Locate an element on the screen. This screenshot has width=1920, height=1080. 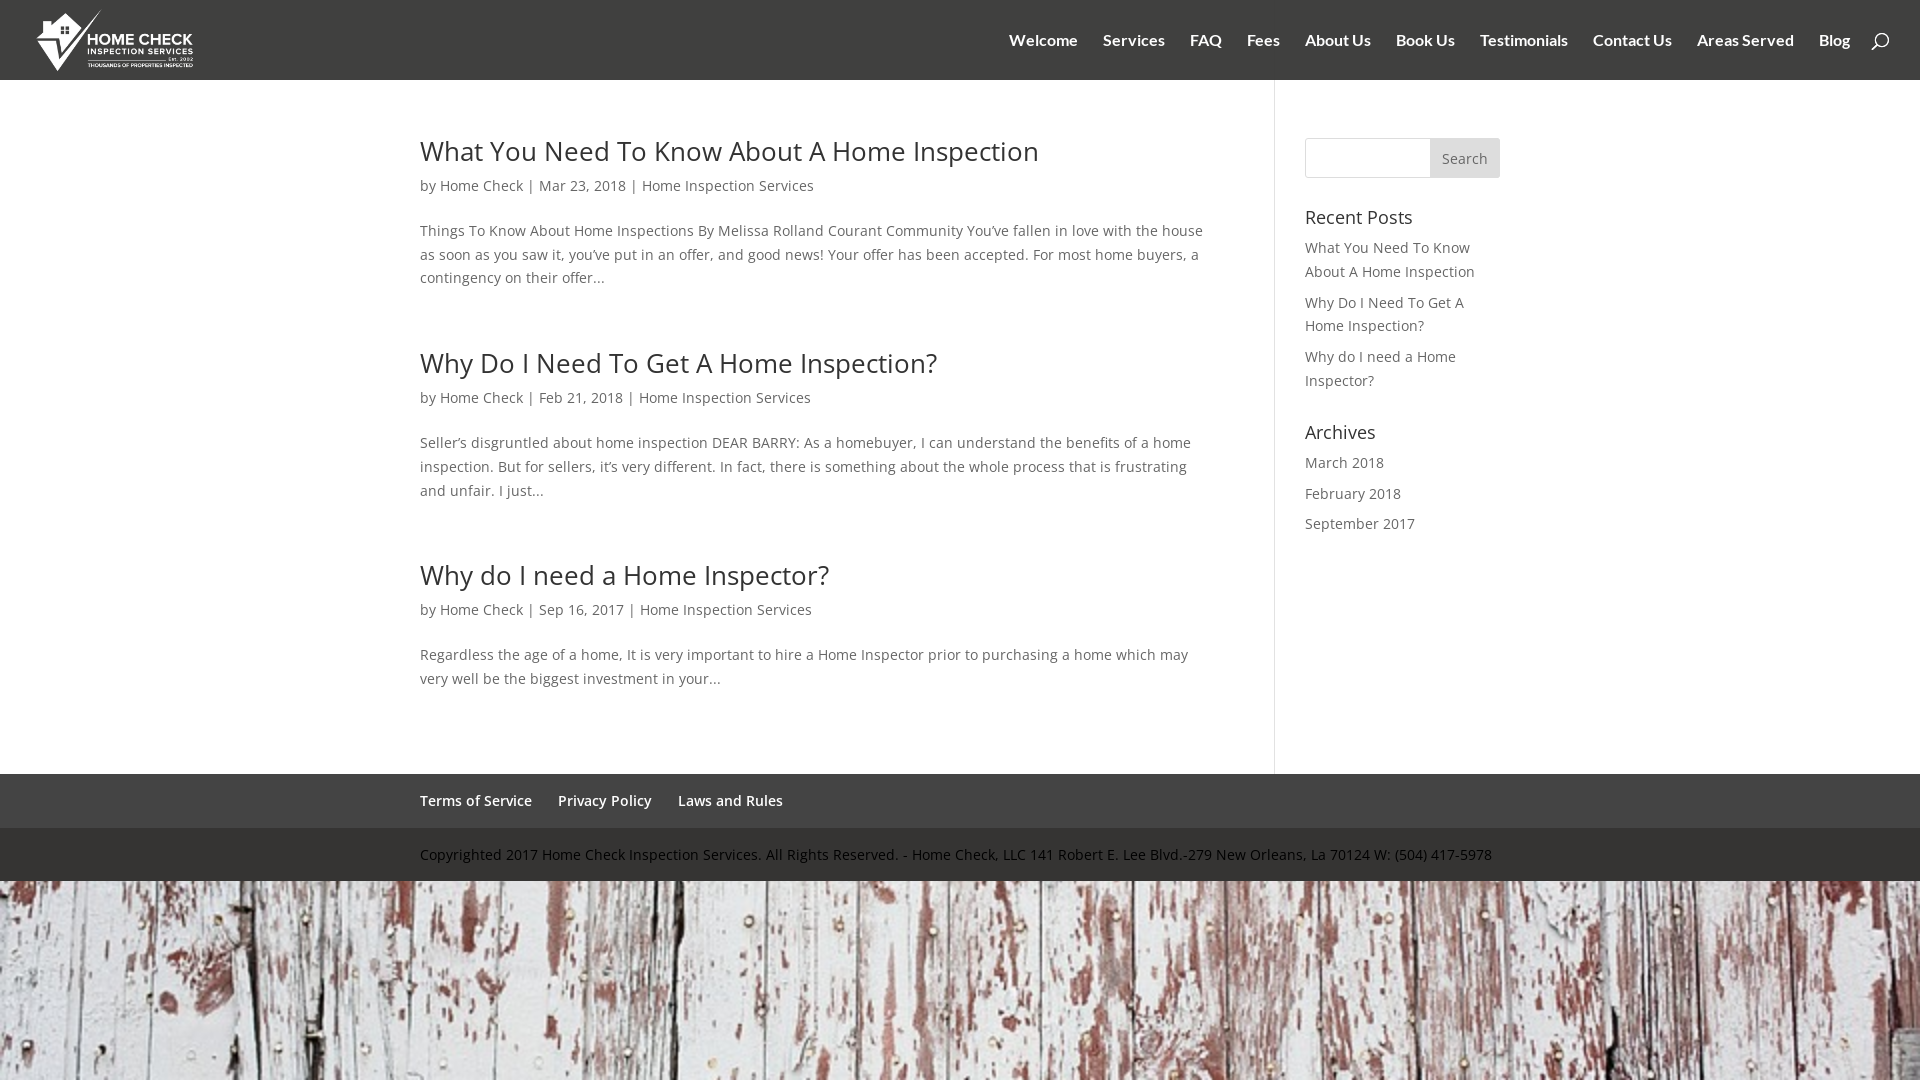
Home Inspection Services is located at coordinates (728, 186).